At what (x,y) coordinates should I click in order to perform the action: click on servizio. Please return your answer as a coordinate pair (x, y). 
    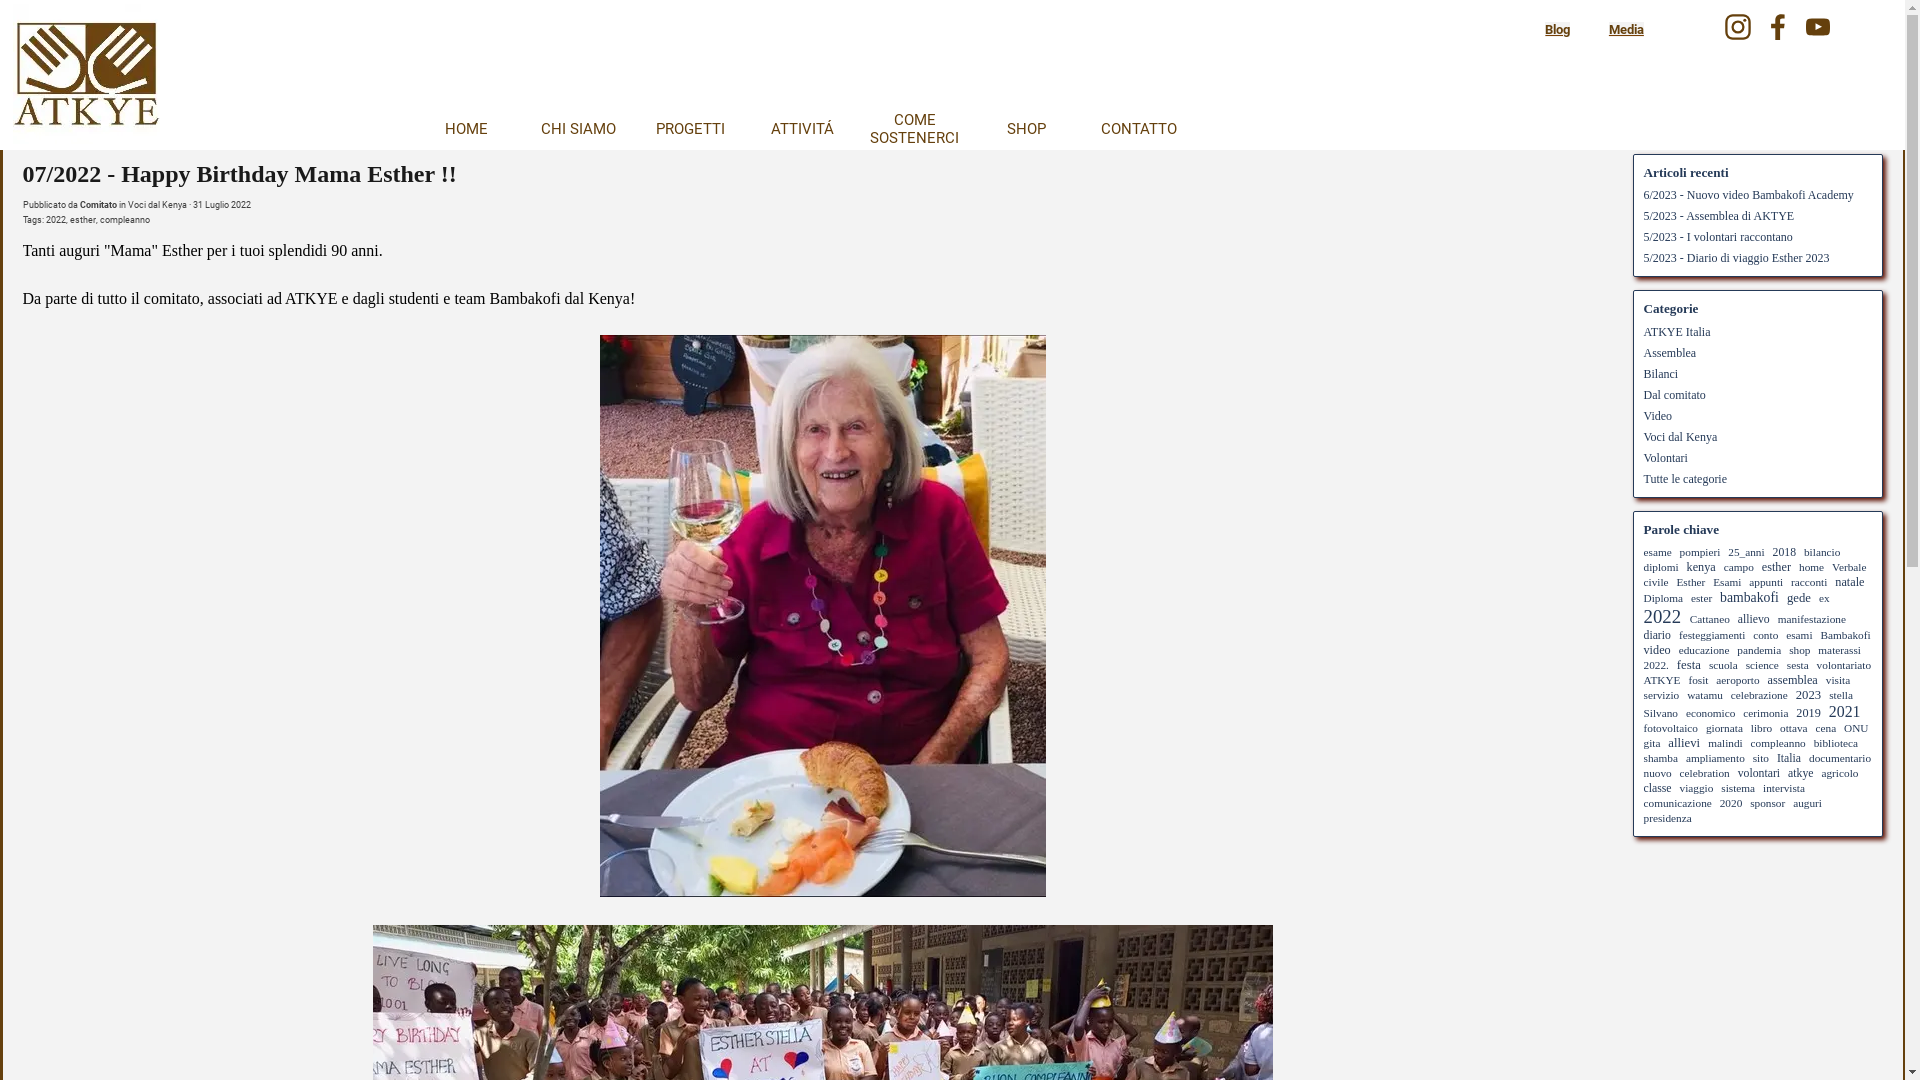
    Looking at the image, I should click on (1662, 695).